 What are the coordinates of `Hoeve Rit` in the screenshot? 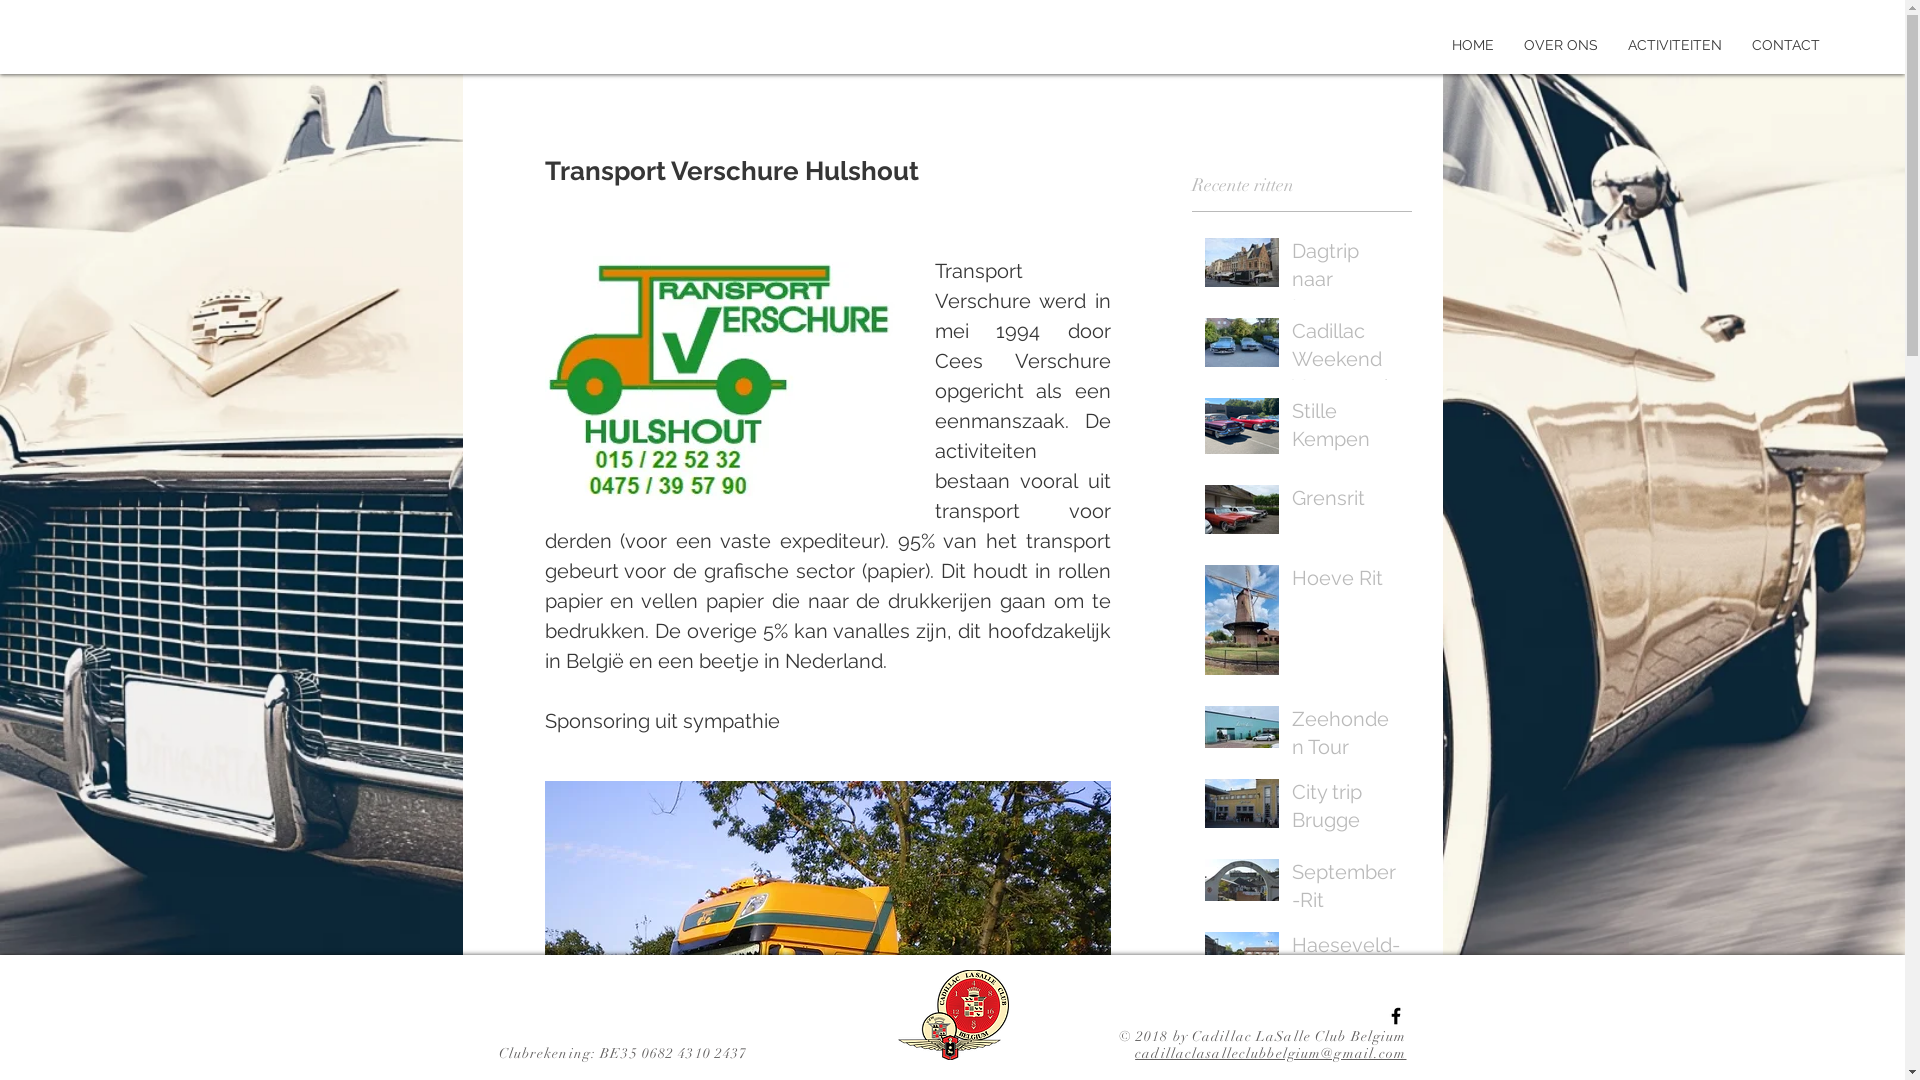 It's located at (1346, 582).